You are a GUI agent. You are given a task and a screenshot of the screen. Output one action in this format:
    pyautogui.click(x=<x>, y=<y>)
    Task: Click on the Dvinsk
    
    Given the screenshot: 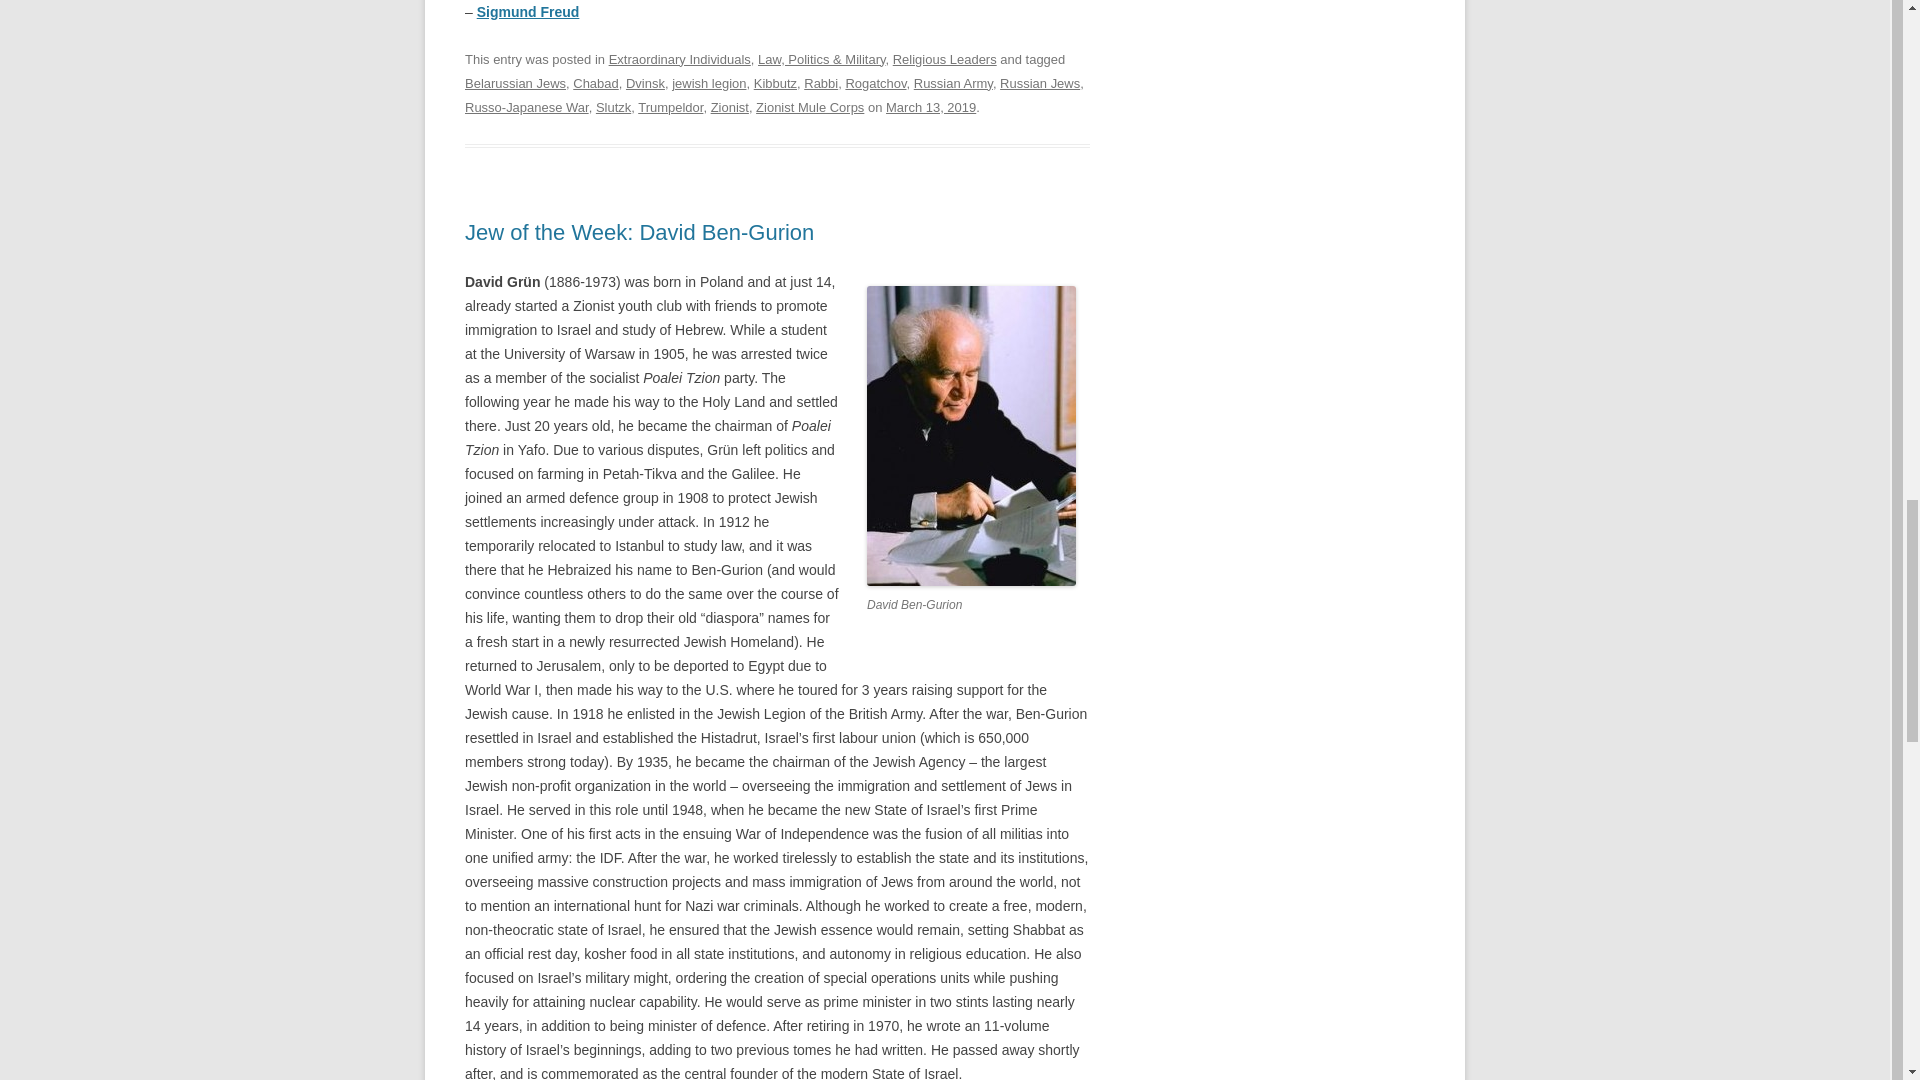 What is the action you would take?
    pyautogui.click(x=644, y=82)
    